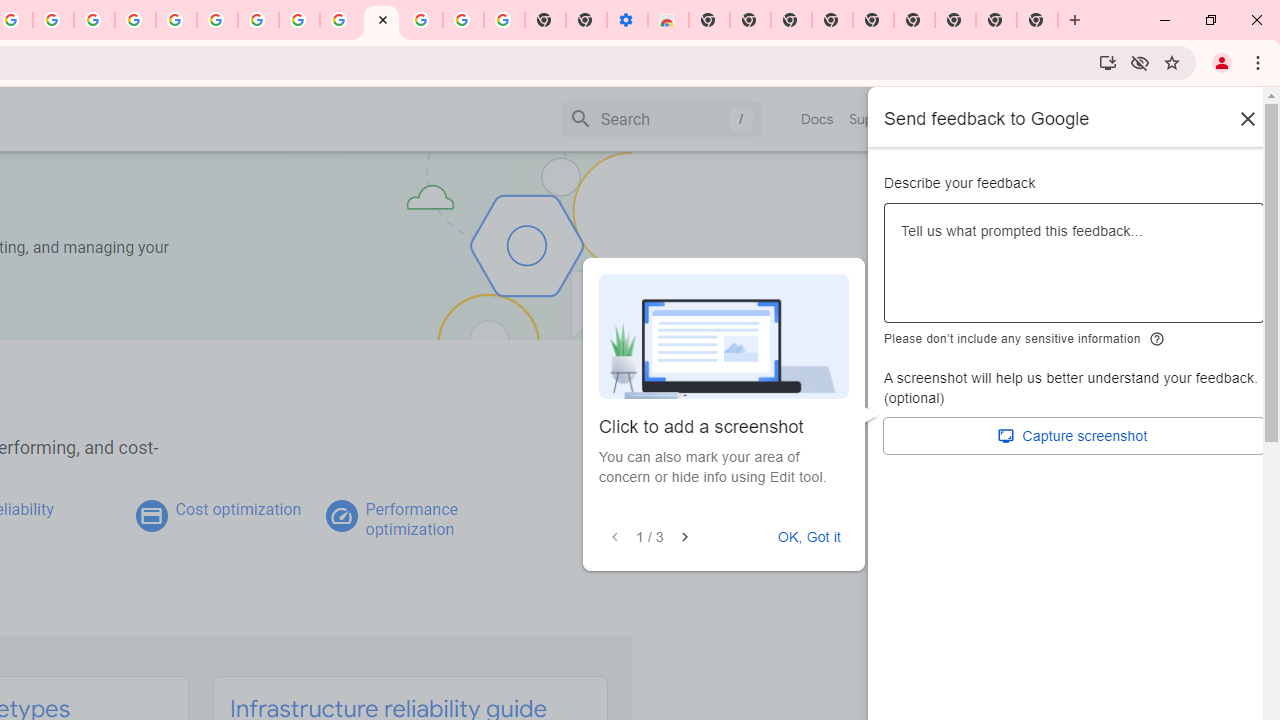  I want to click on English, so click(986, 118).